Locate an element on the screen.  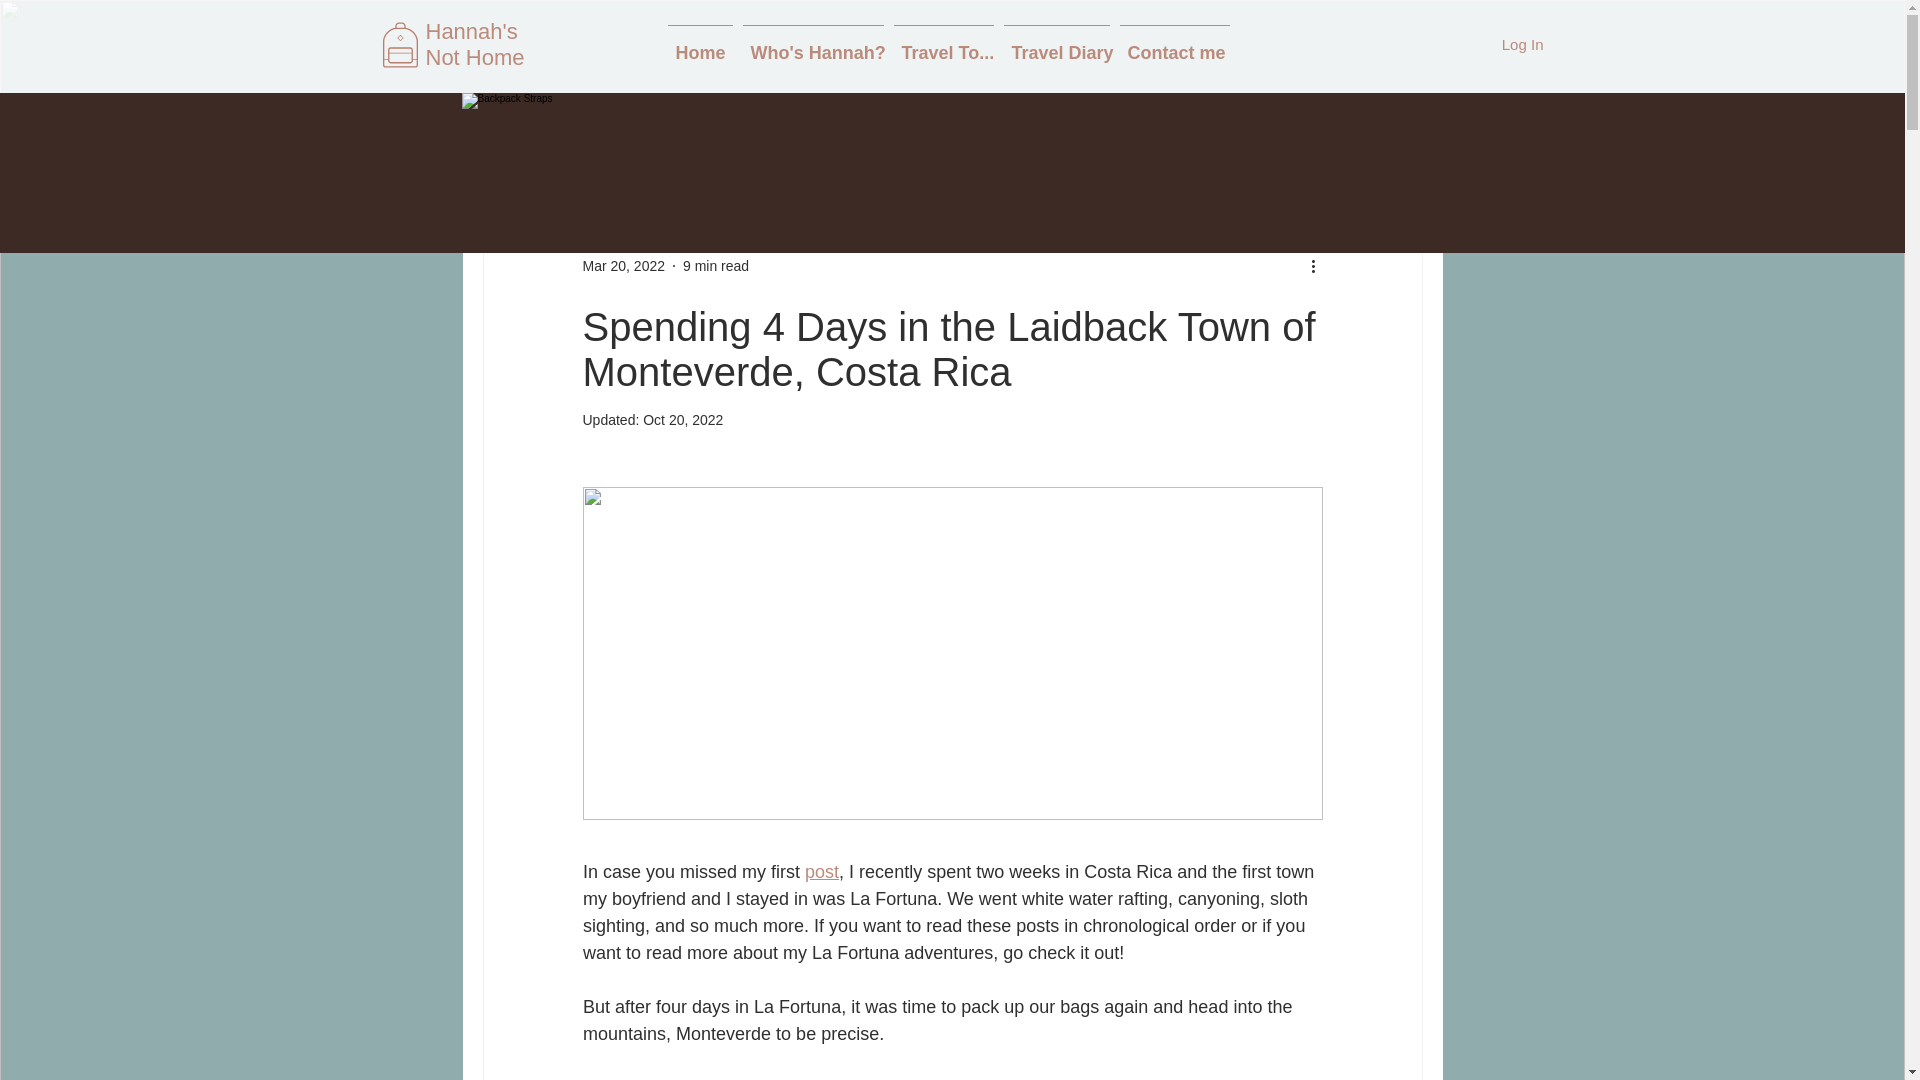
Travel Diary is located at coordinates (1056, 44).